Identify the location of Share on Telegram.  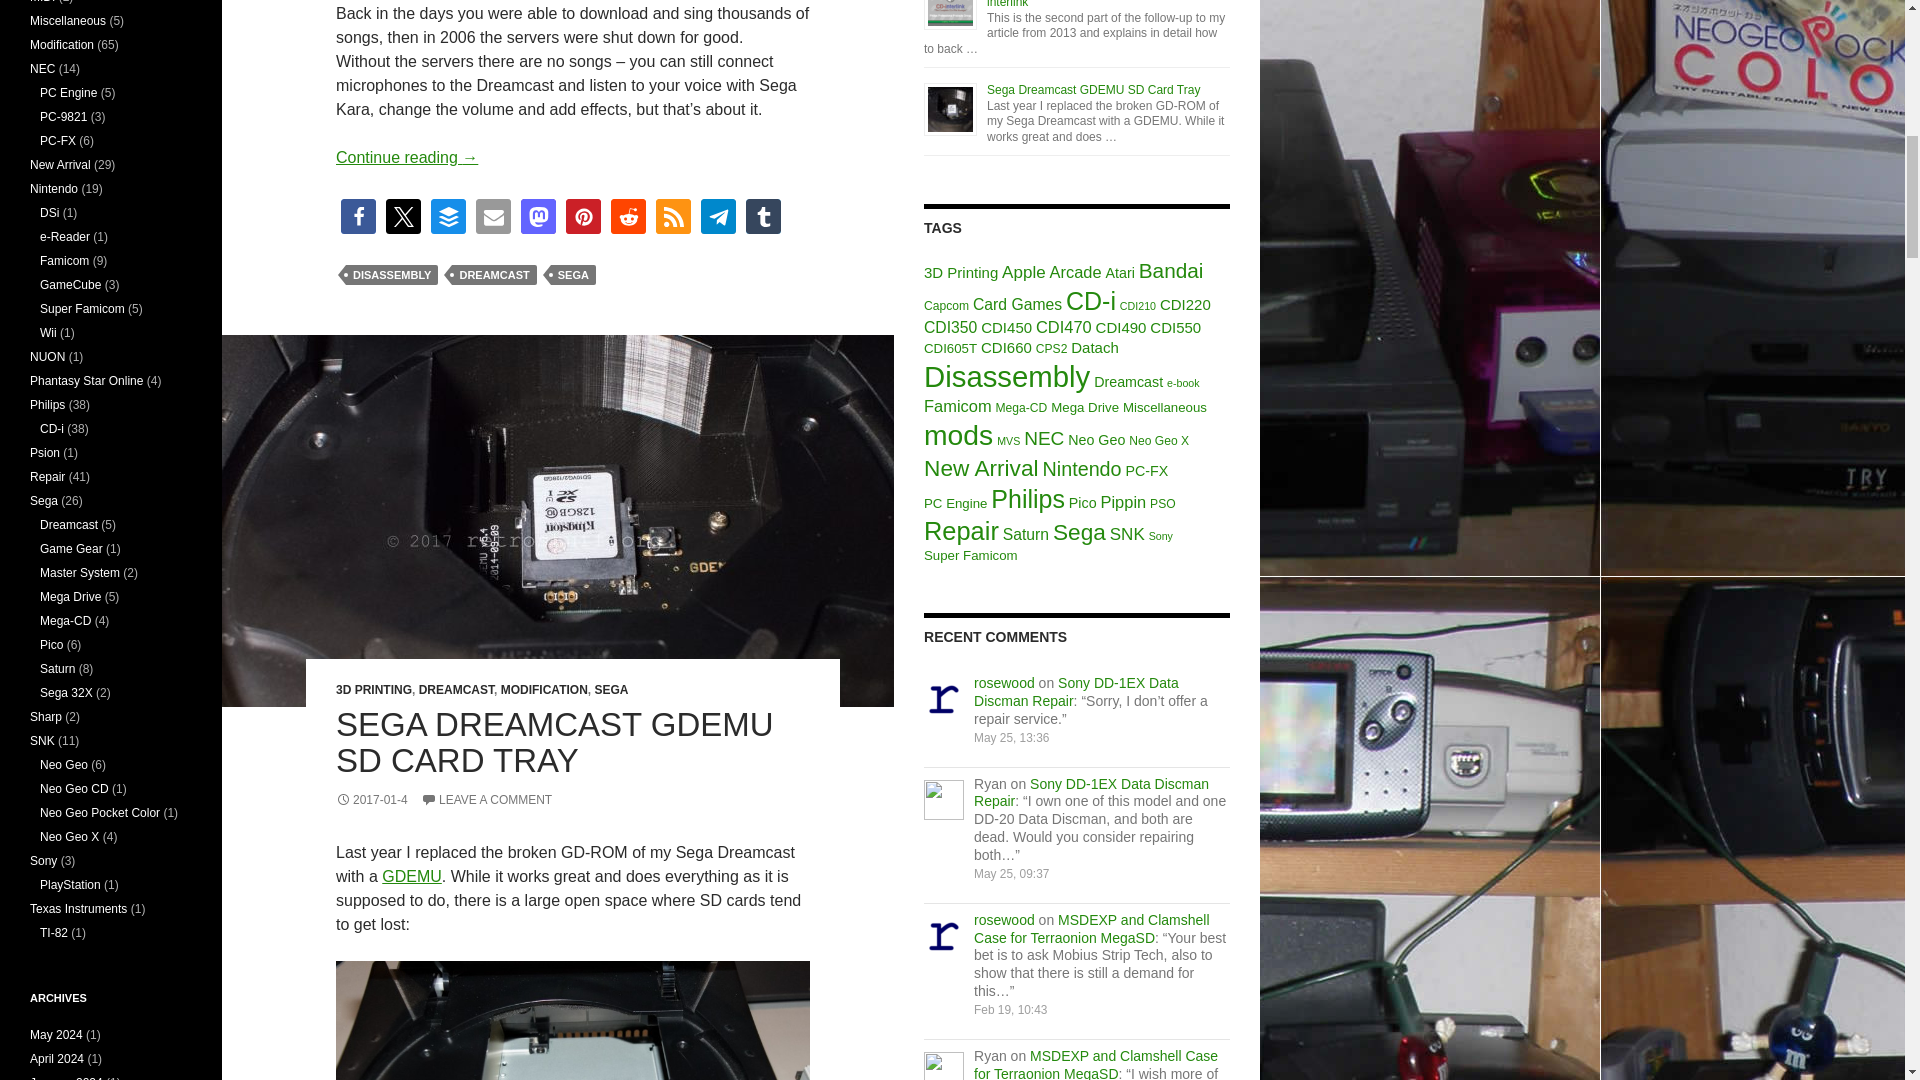
(718, 216).